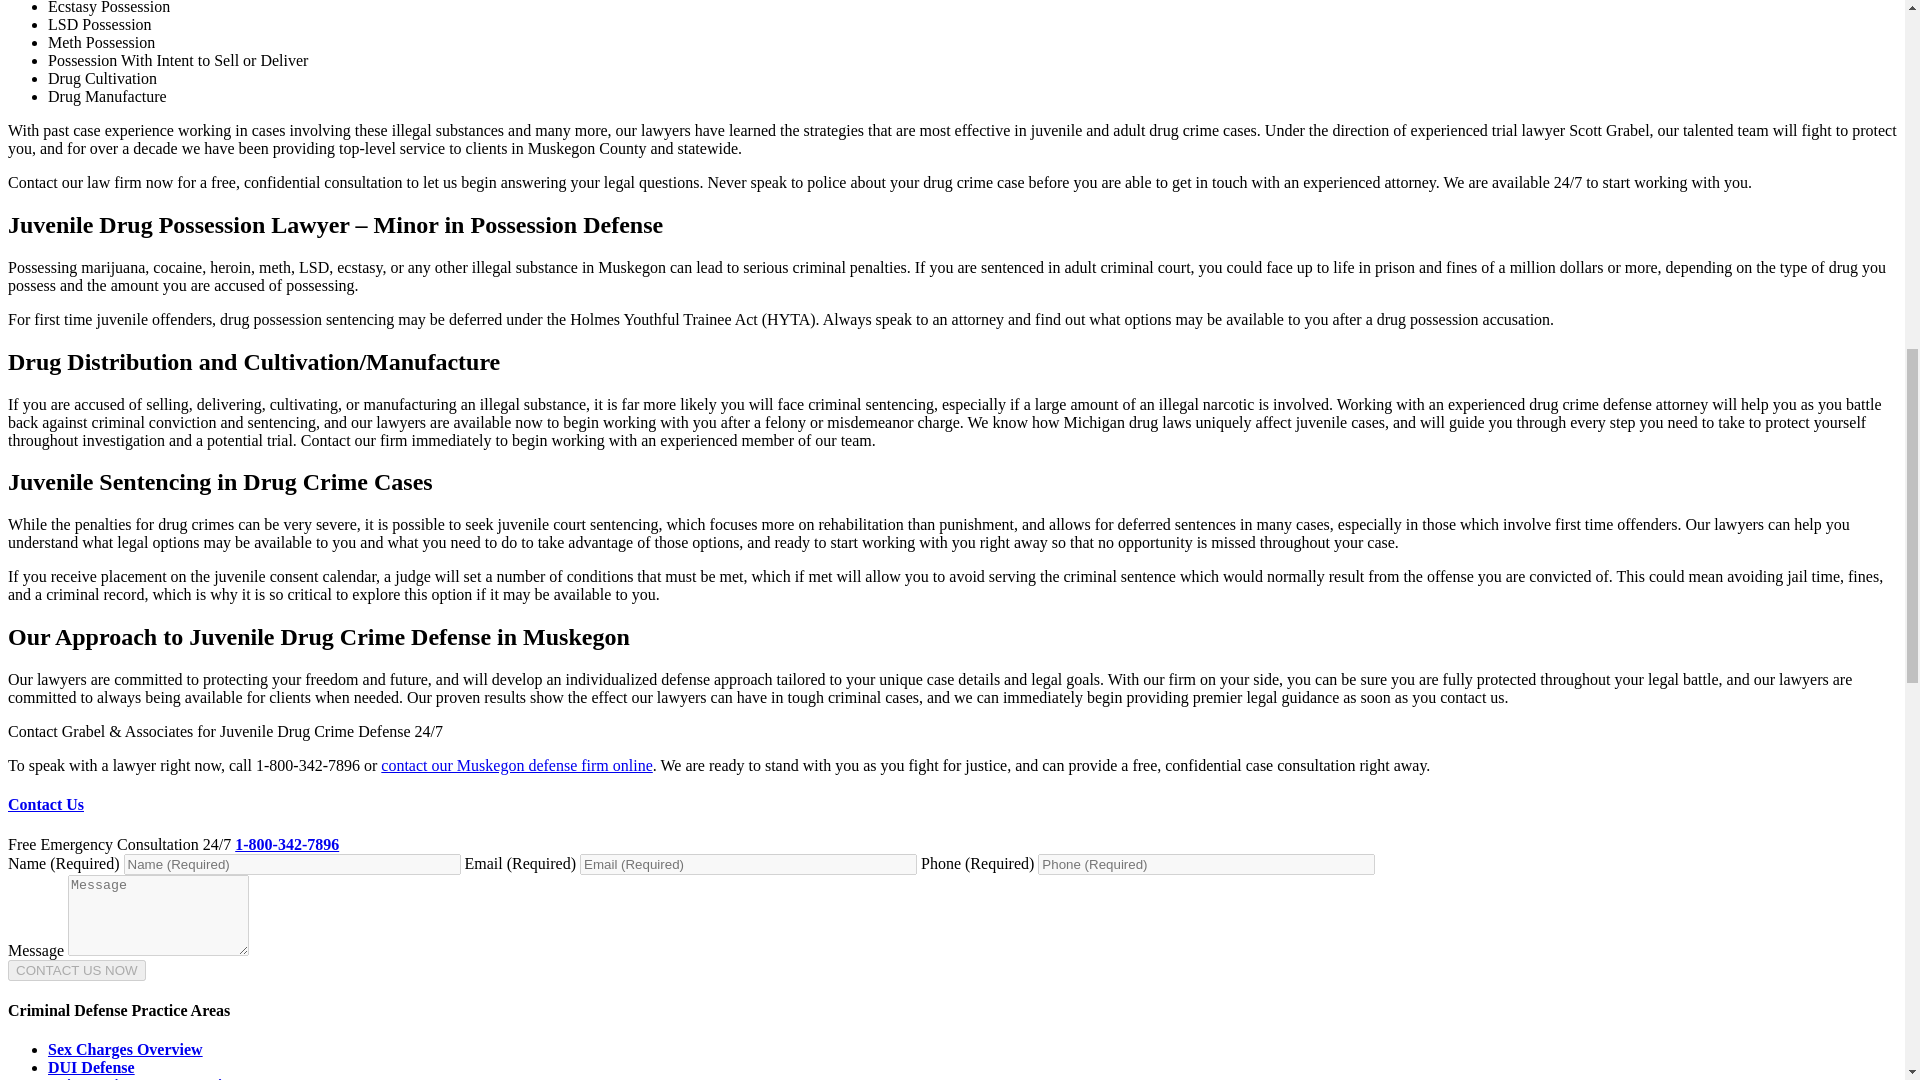  Describe the element at coordinates (126, 1050) in the screenshot. I see `Sex Charges Overview` at that location.